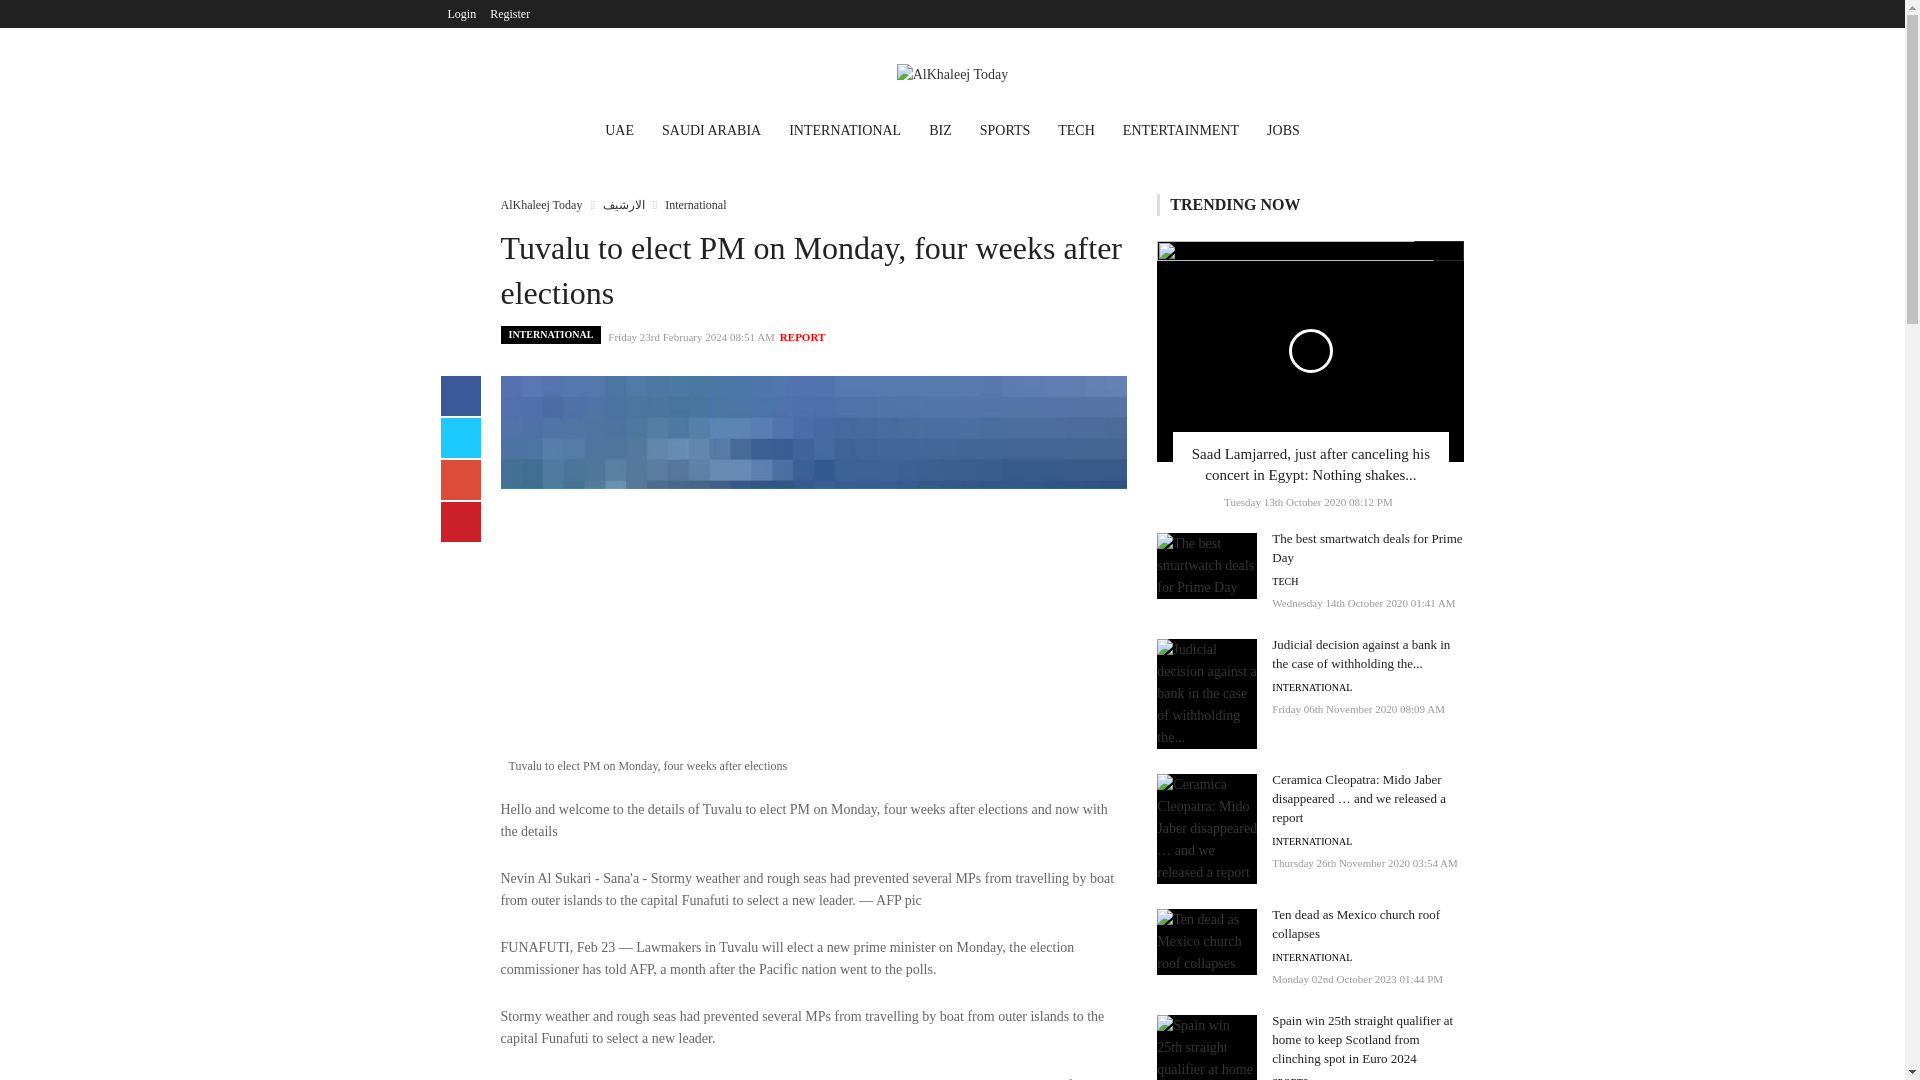 The height and width of the screenshot is (1080, 1920). Describe the element at coordinates (1004, 132) in the screenshot. I see `SPORTS` at that location.